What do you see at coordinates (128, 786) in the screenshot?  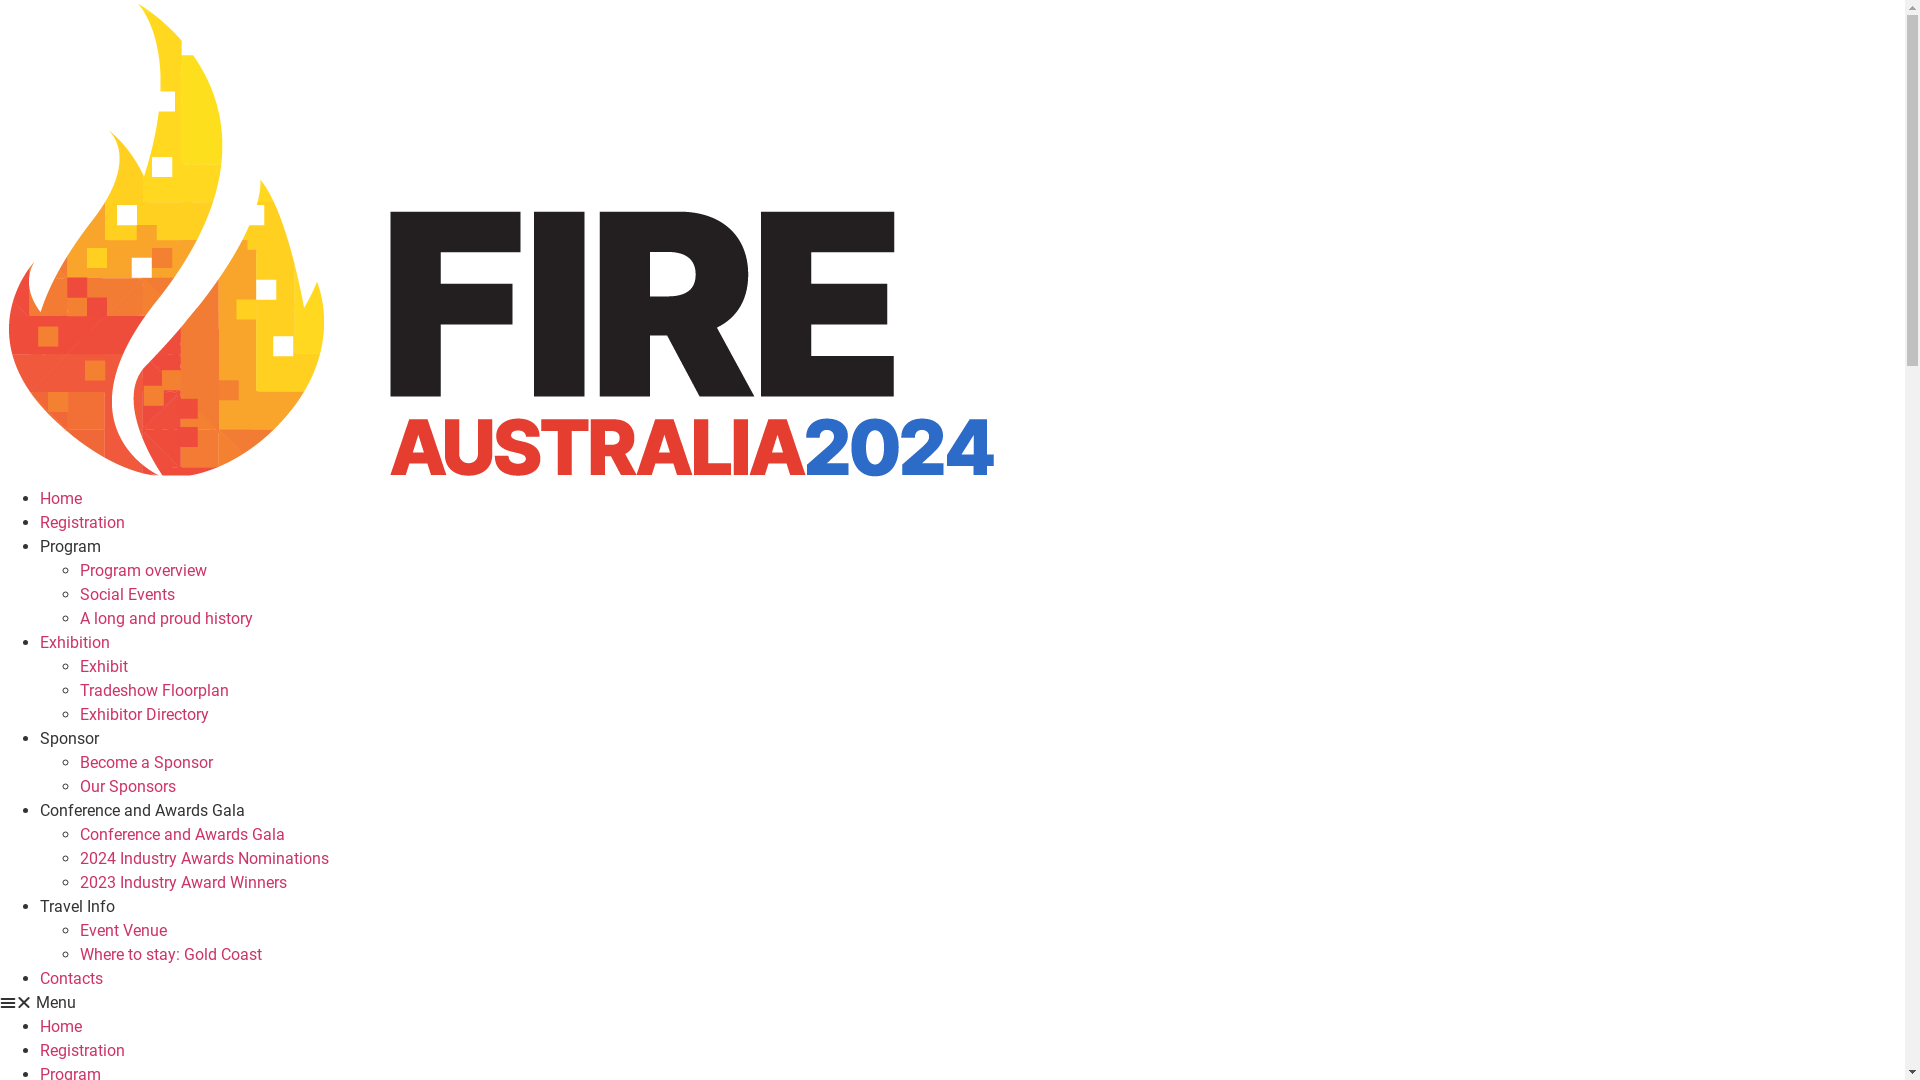 I see `Our Sponsors` at bounding box center [128, 786].